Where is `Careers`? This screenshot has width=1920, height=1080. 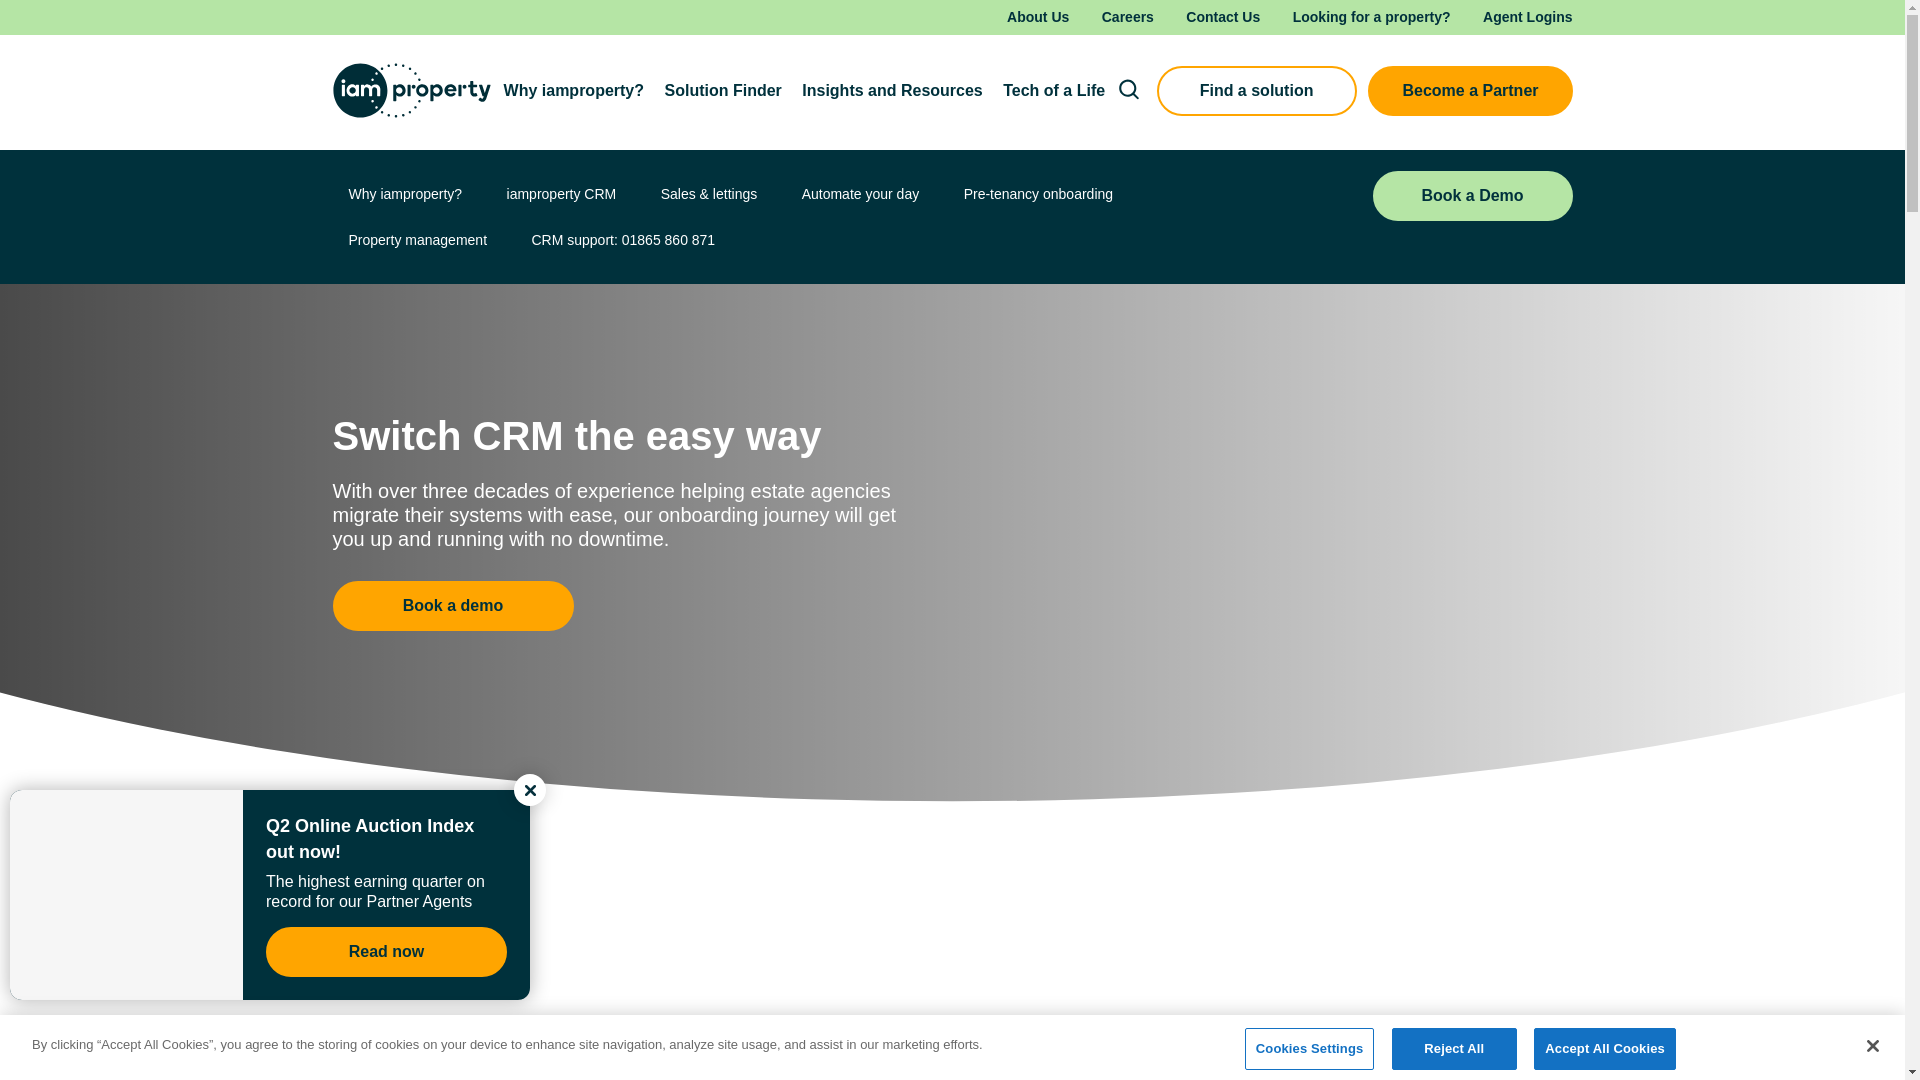
Careers is located at coordinates (1128, 17).